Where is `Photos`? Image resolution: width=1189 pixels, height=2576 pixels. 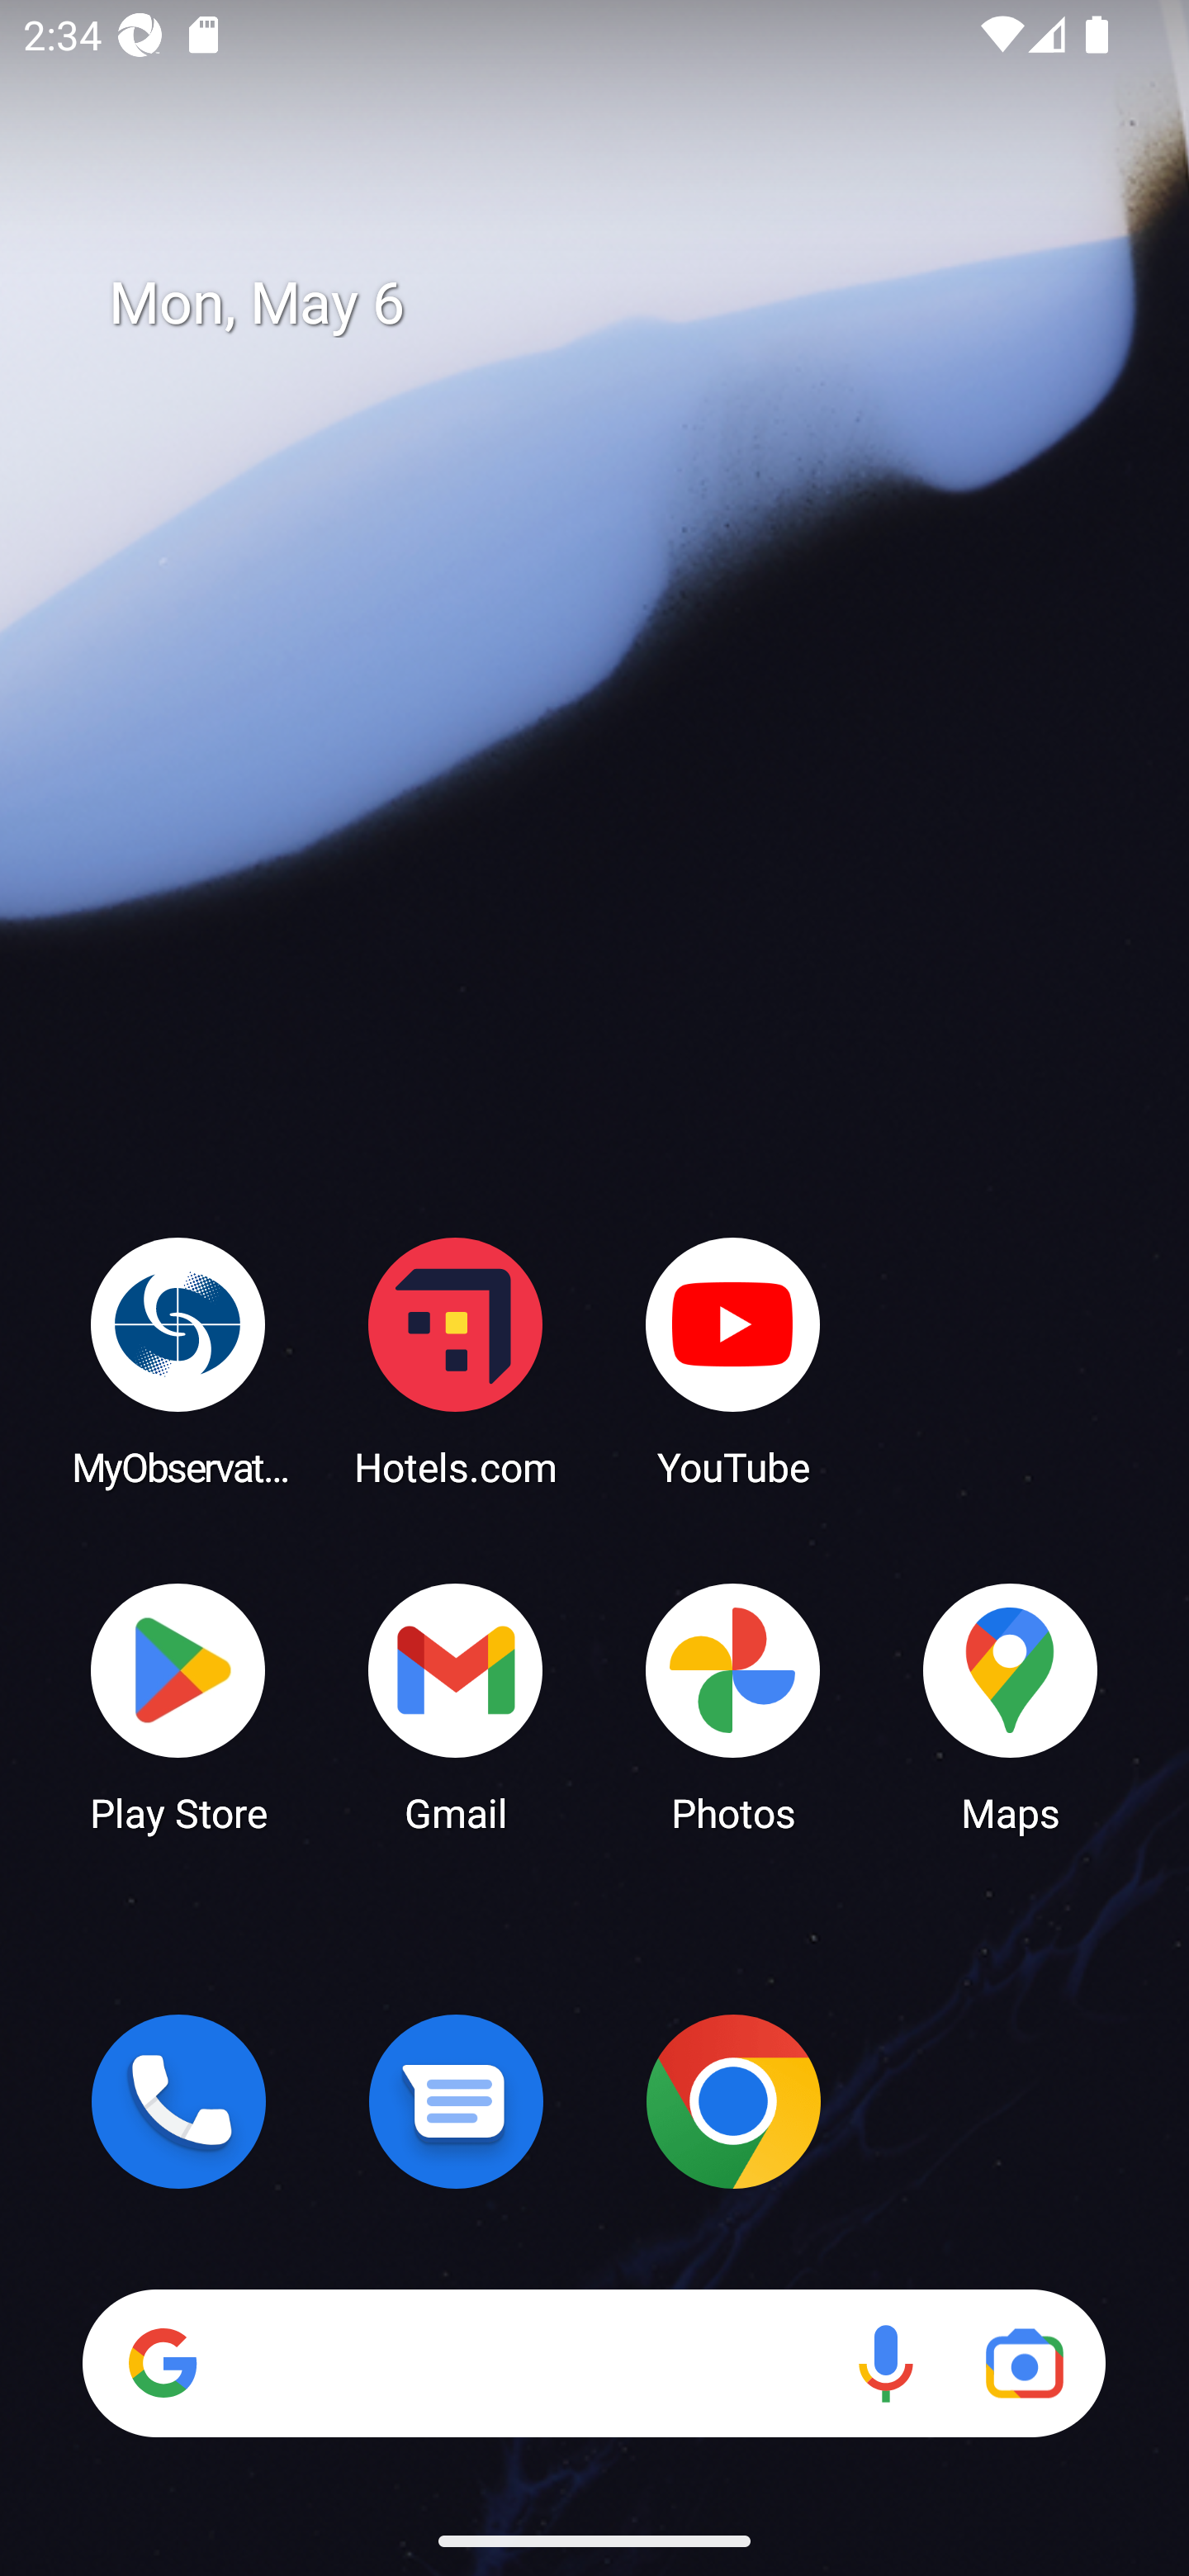 Photos is located at coordinates (733, 1706).